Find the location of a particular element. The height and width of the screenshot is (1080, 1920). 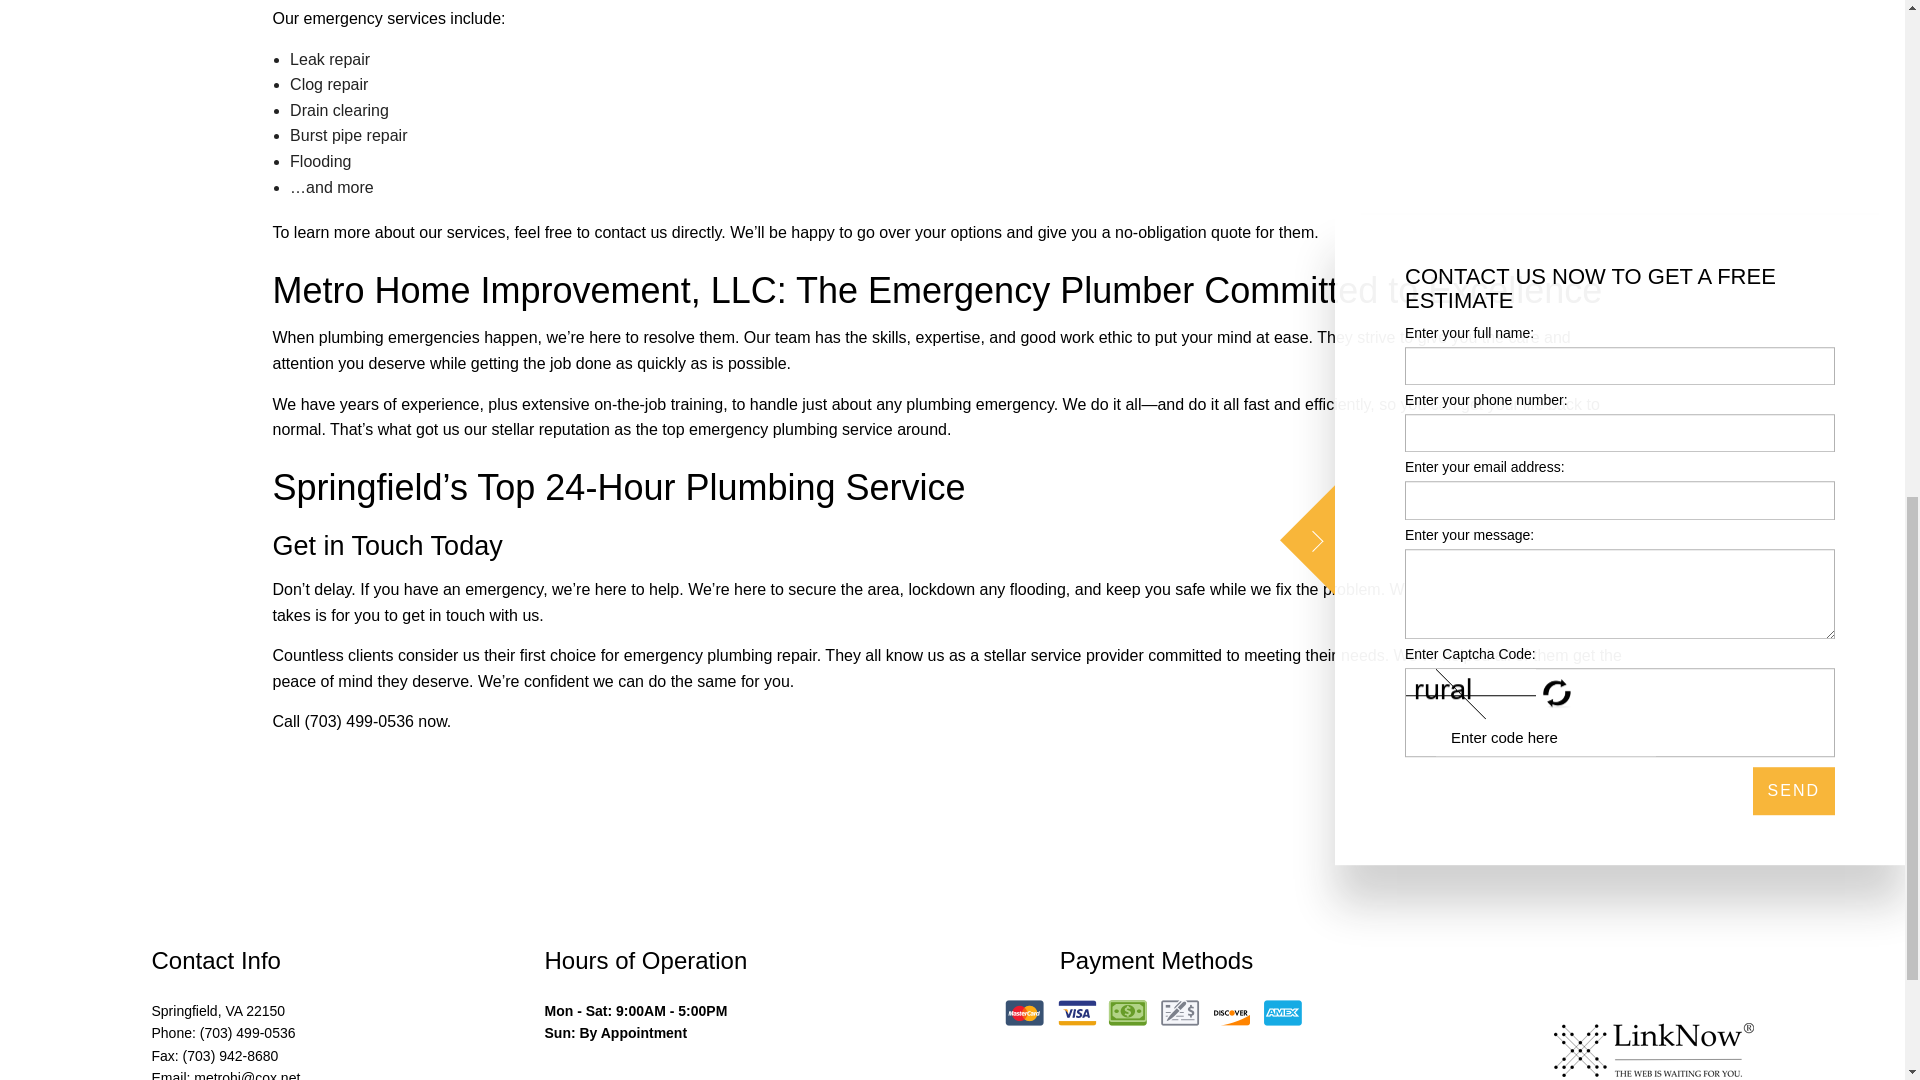

American Express is located at coordinates (1282, 1013).